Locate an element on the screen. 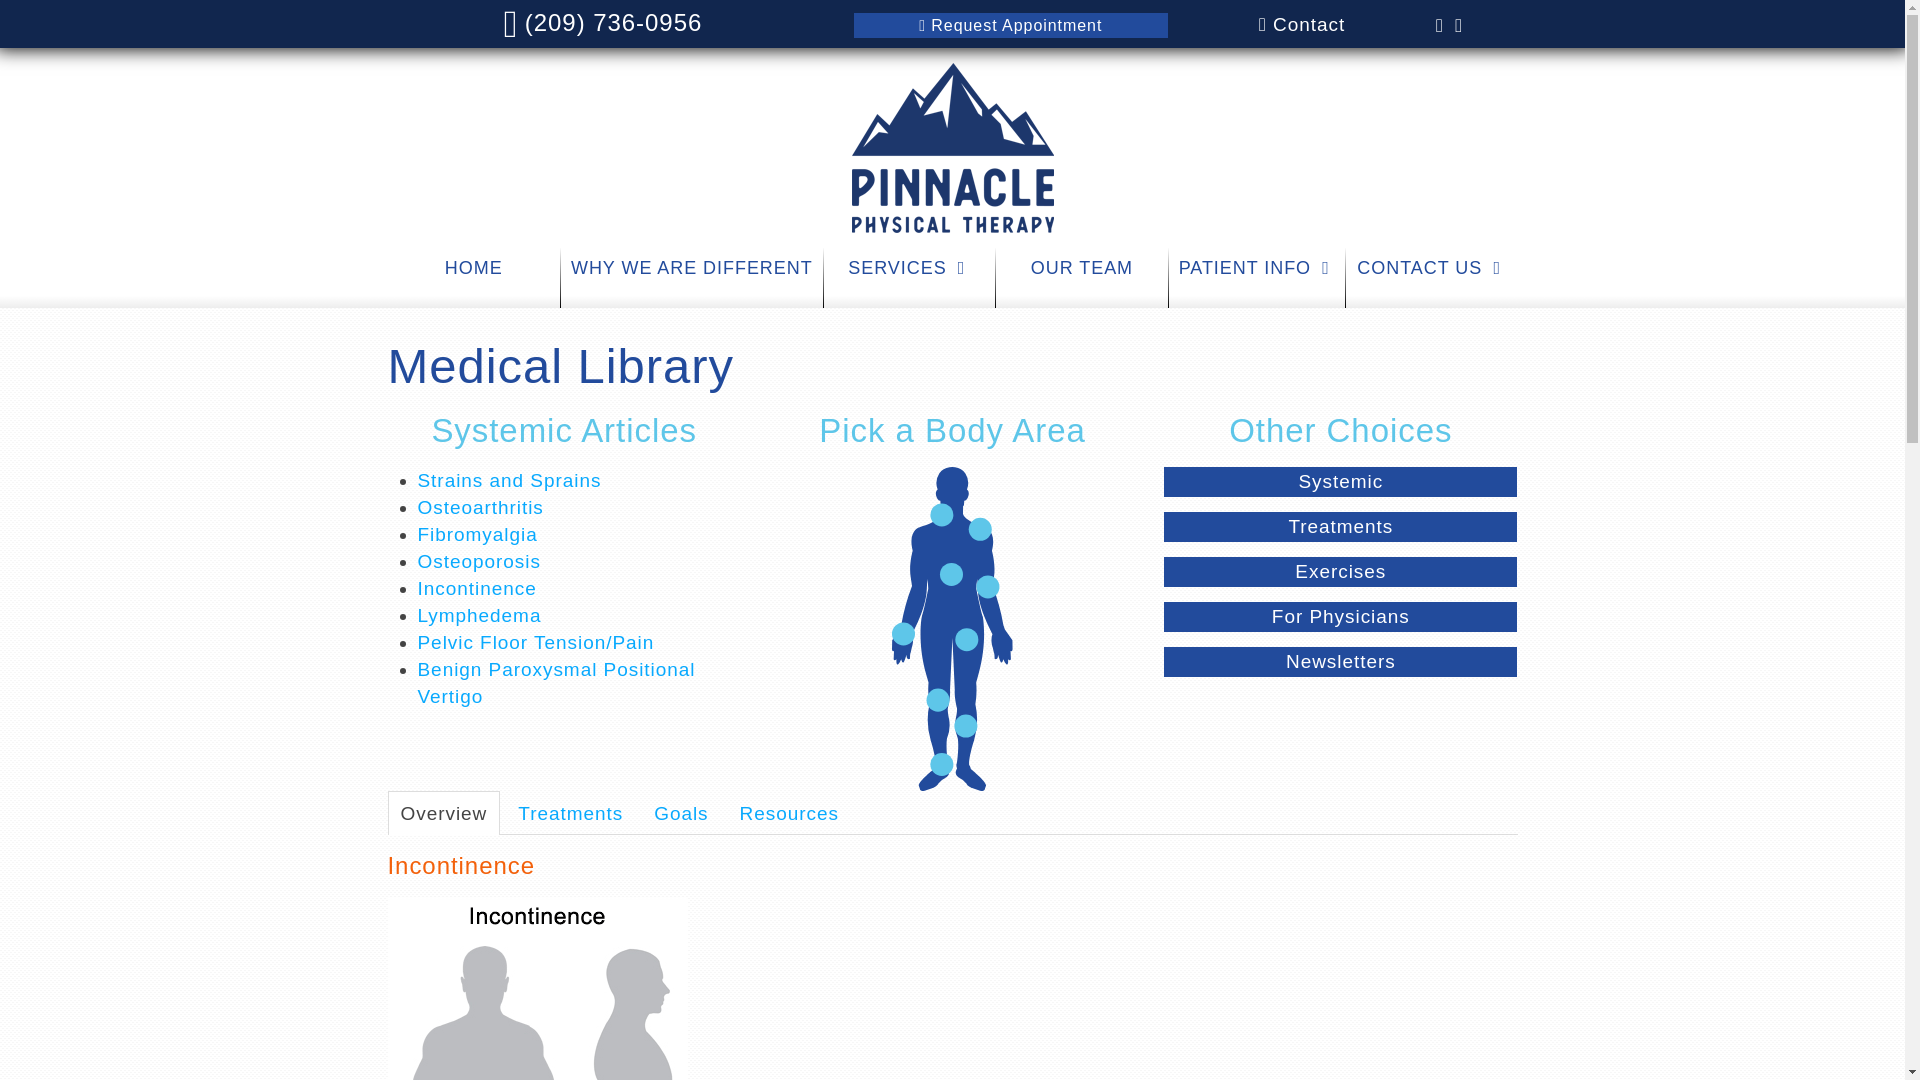 The height and width of the screenshot is (1080, 1920). Systemic is located at coordinates (1340, 481).